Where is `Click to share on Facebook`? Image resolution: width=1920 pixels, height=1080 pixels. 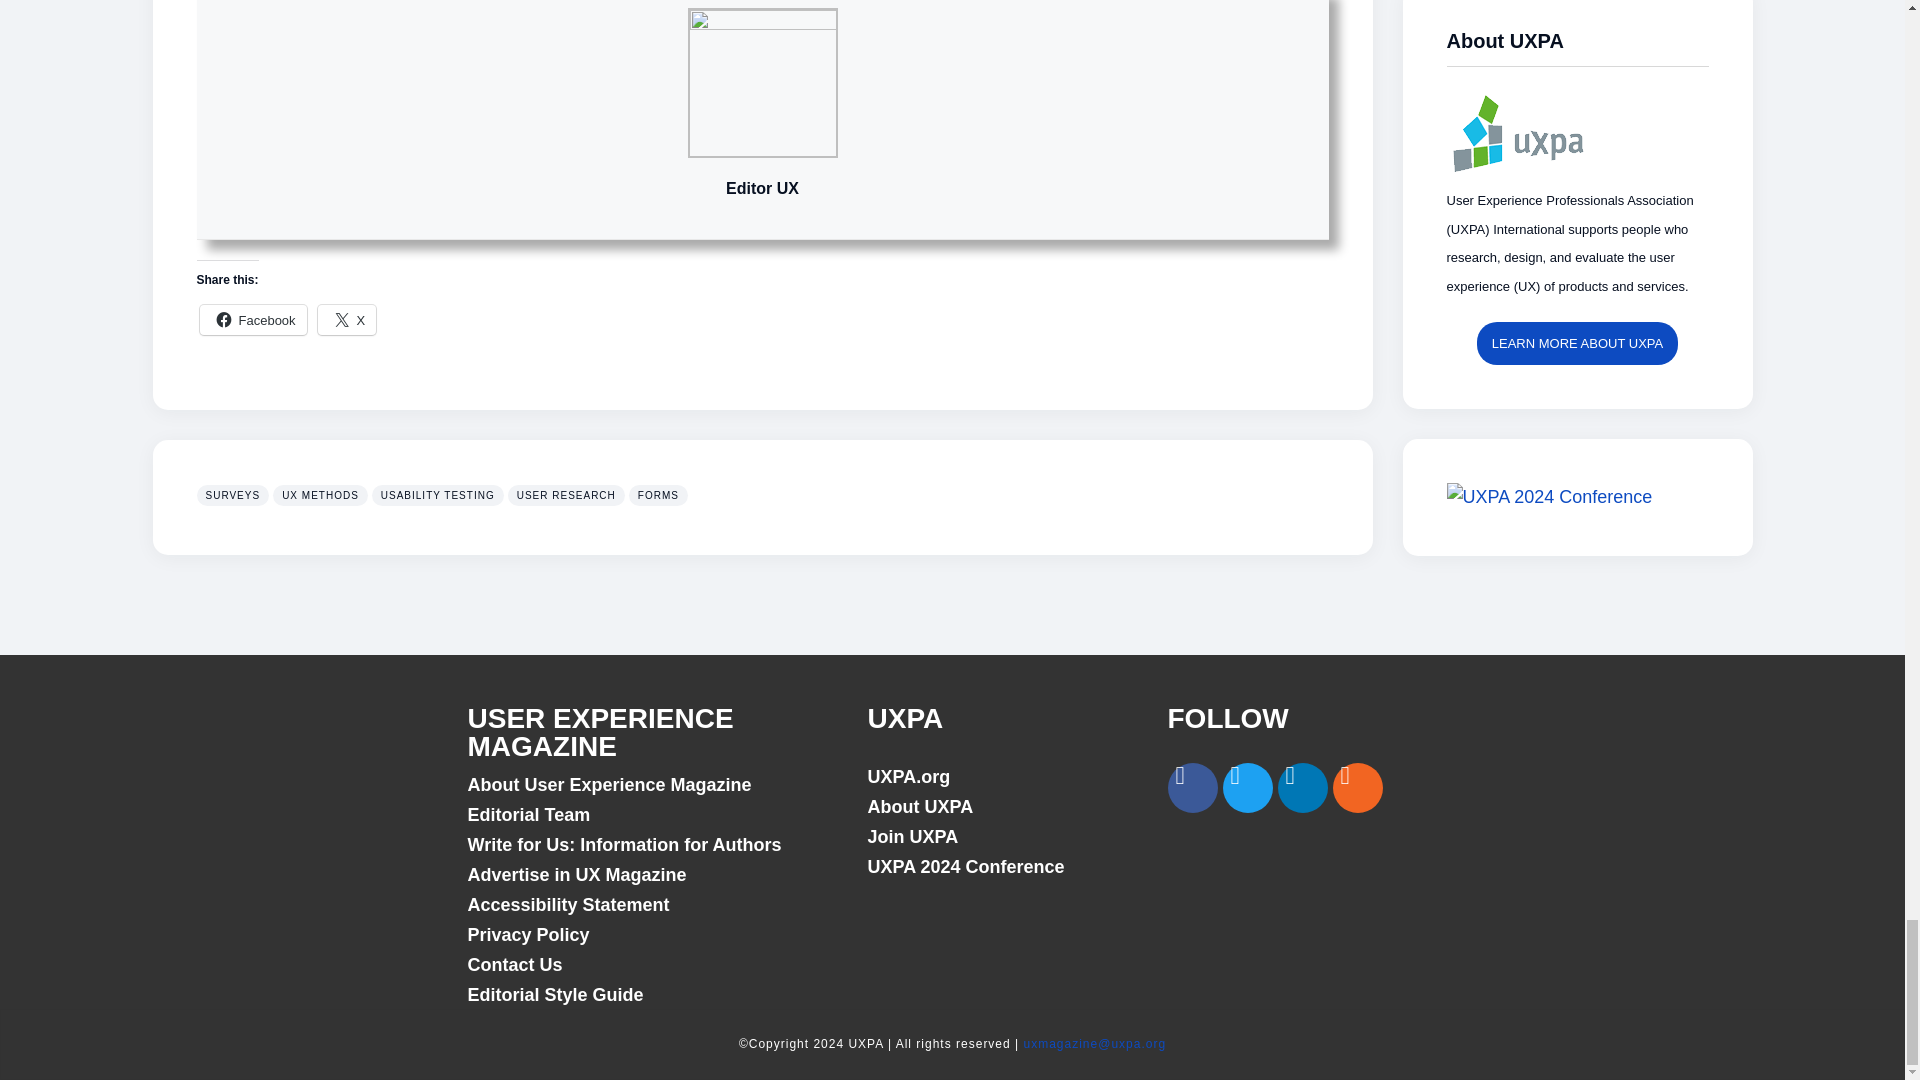 Click to share on Facebook is located at coordinates (253, 319).